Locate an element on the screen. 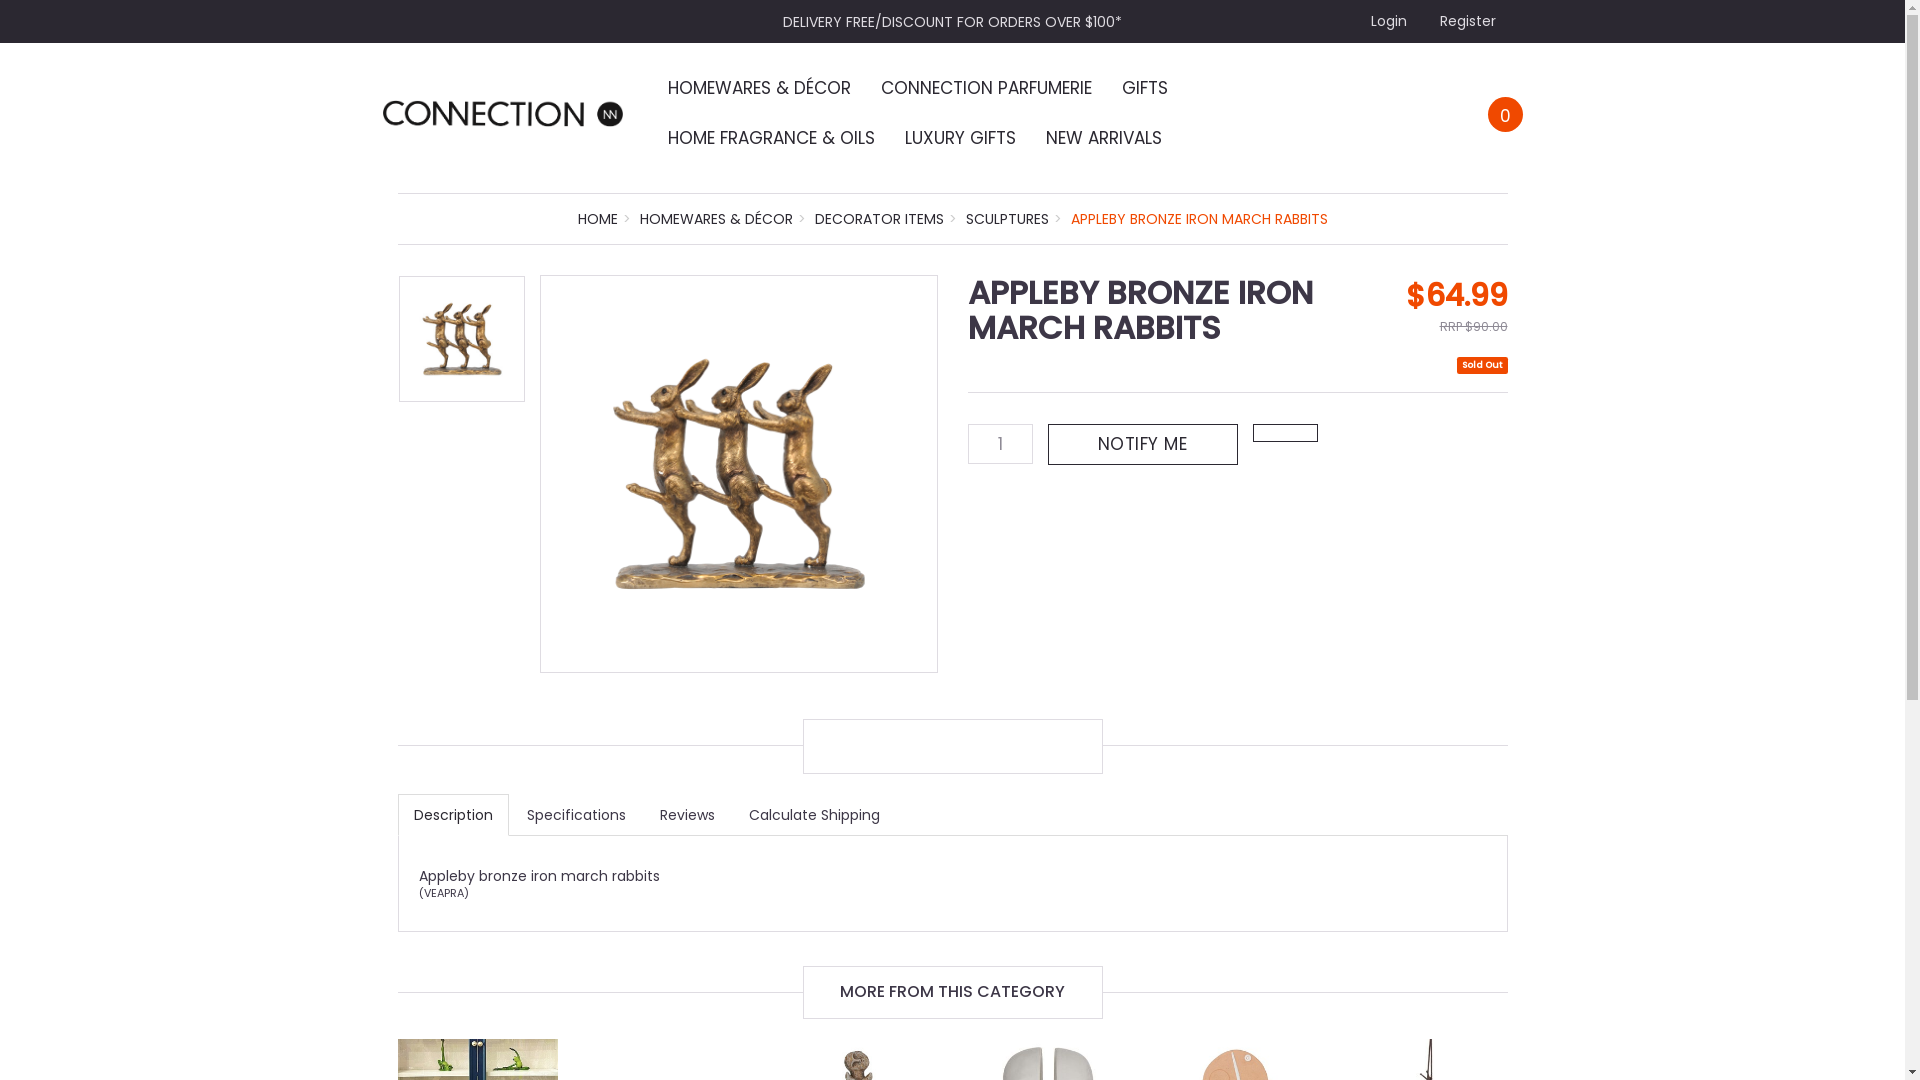 This screenshot has width=1920, height=1080. DECORATOR ITEMS is located at coordinates (878, 219).